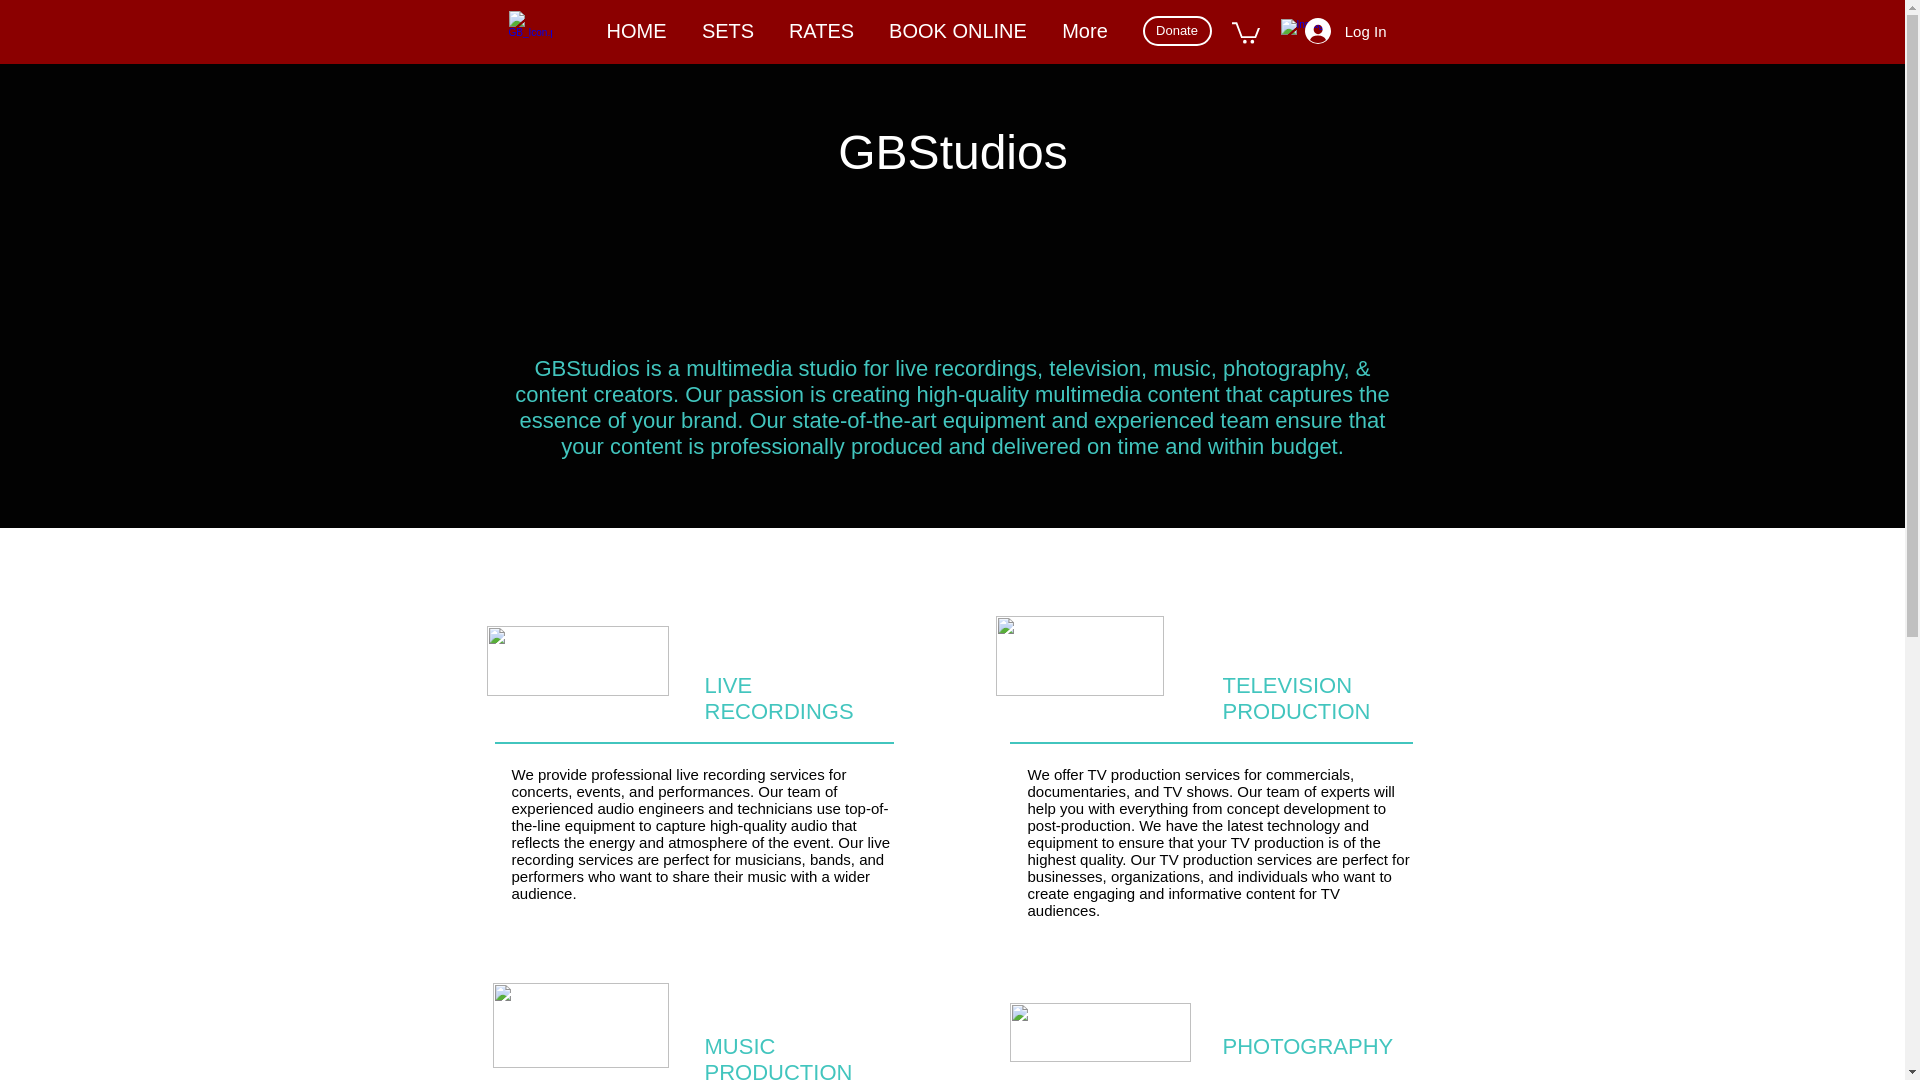 The width and height of the screenshot is (1920, 1080). I want to click on BOOK ONLINE, so click(958, 32).